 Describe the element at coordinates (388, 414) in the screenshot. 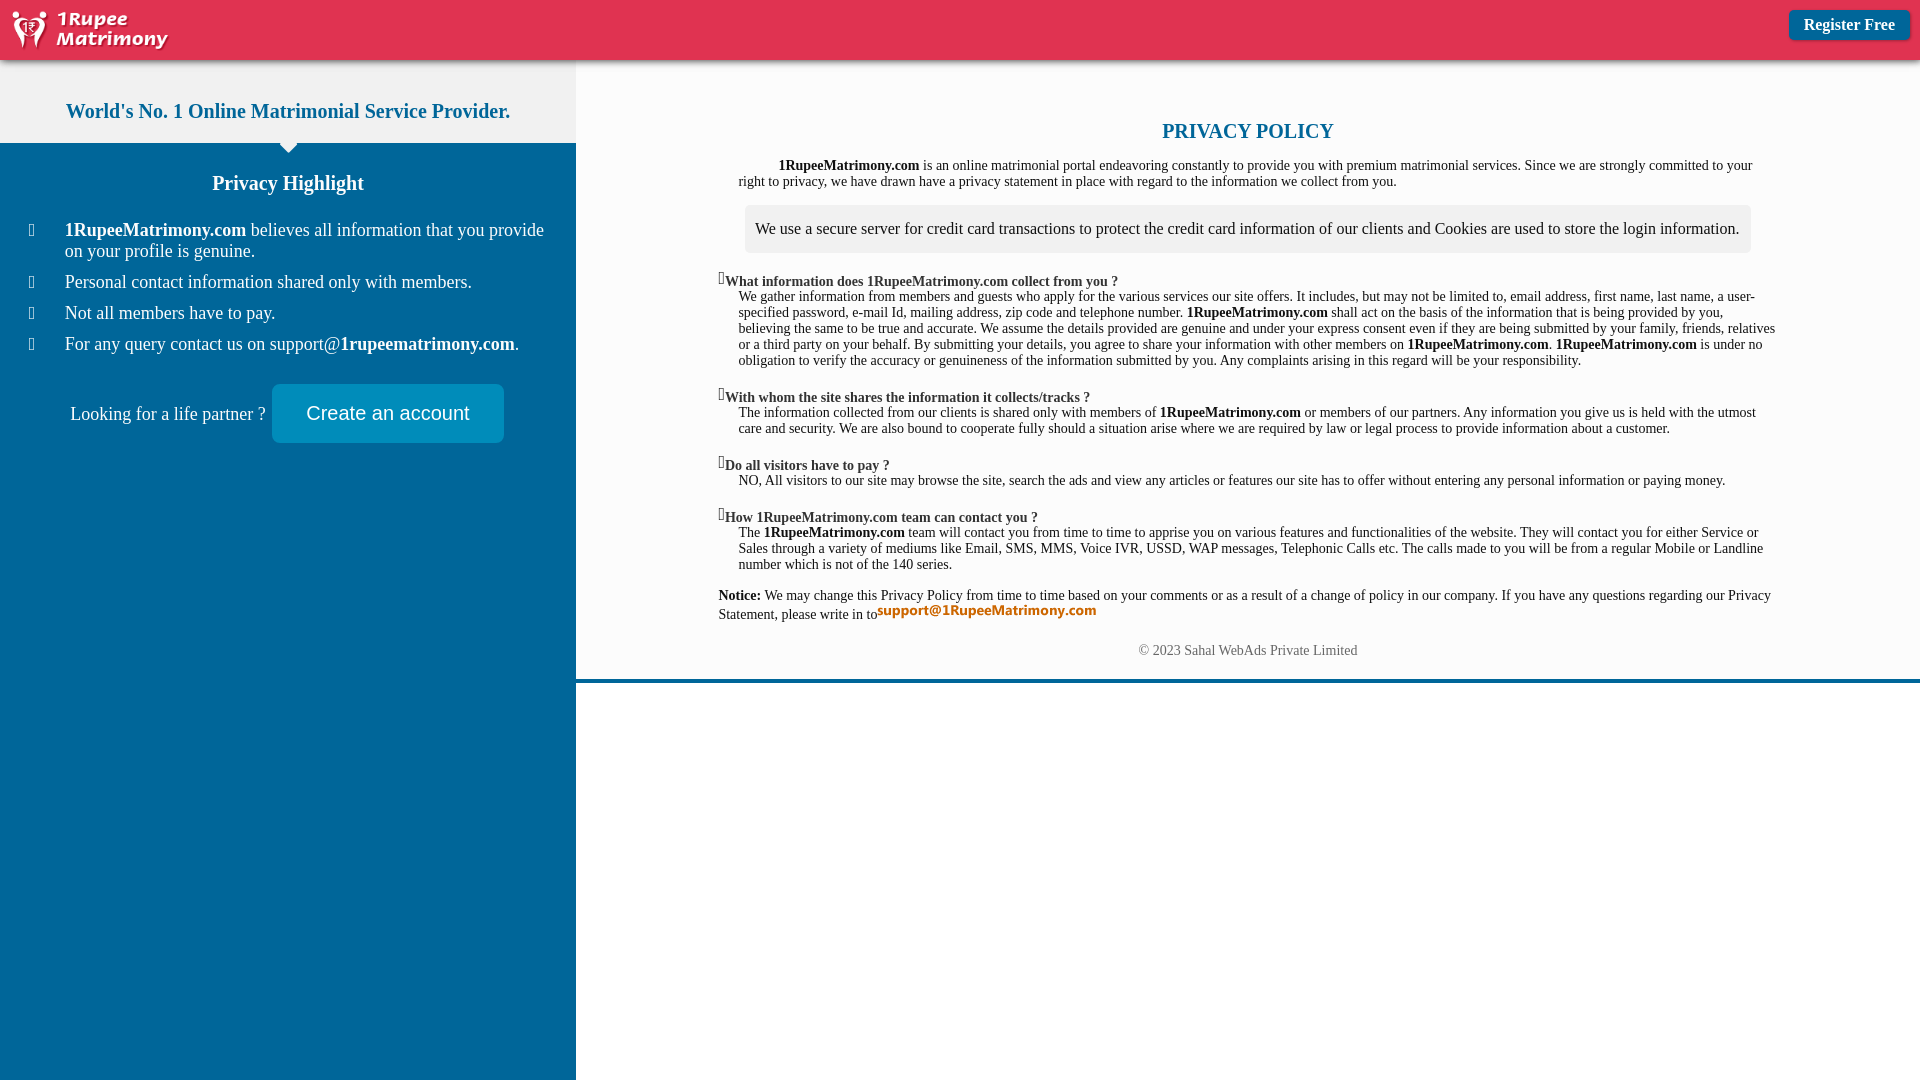

I see `Create an account` at that location.